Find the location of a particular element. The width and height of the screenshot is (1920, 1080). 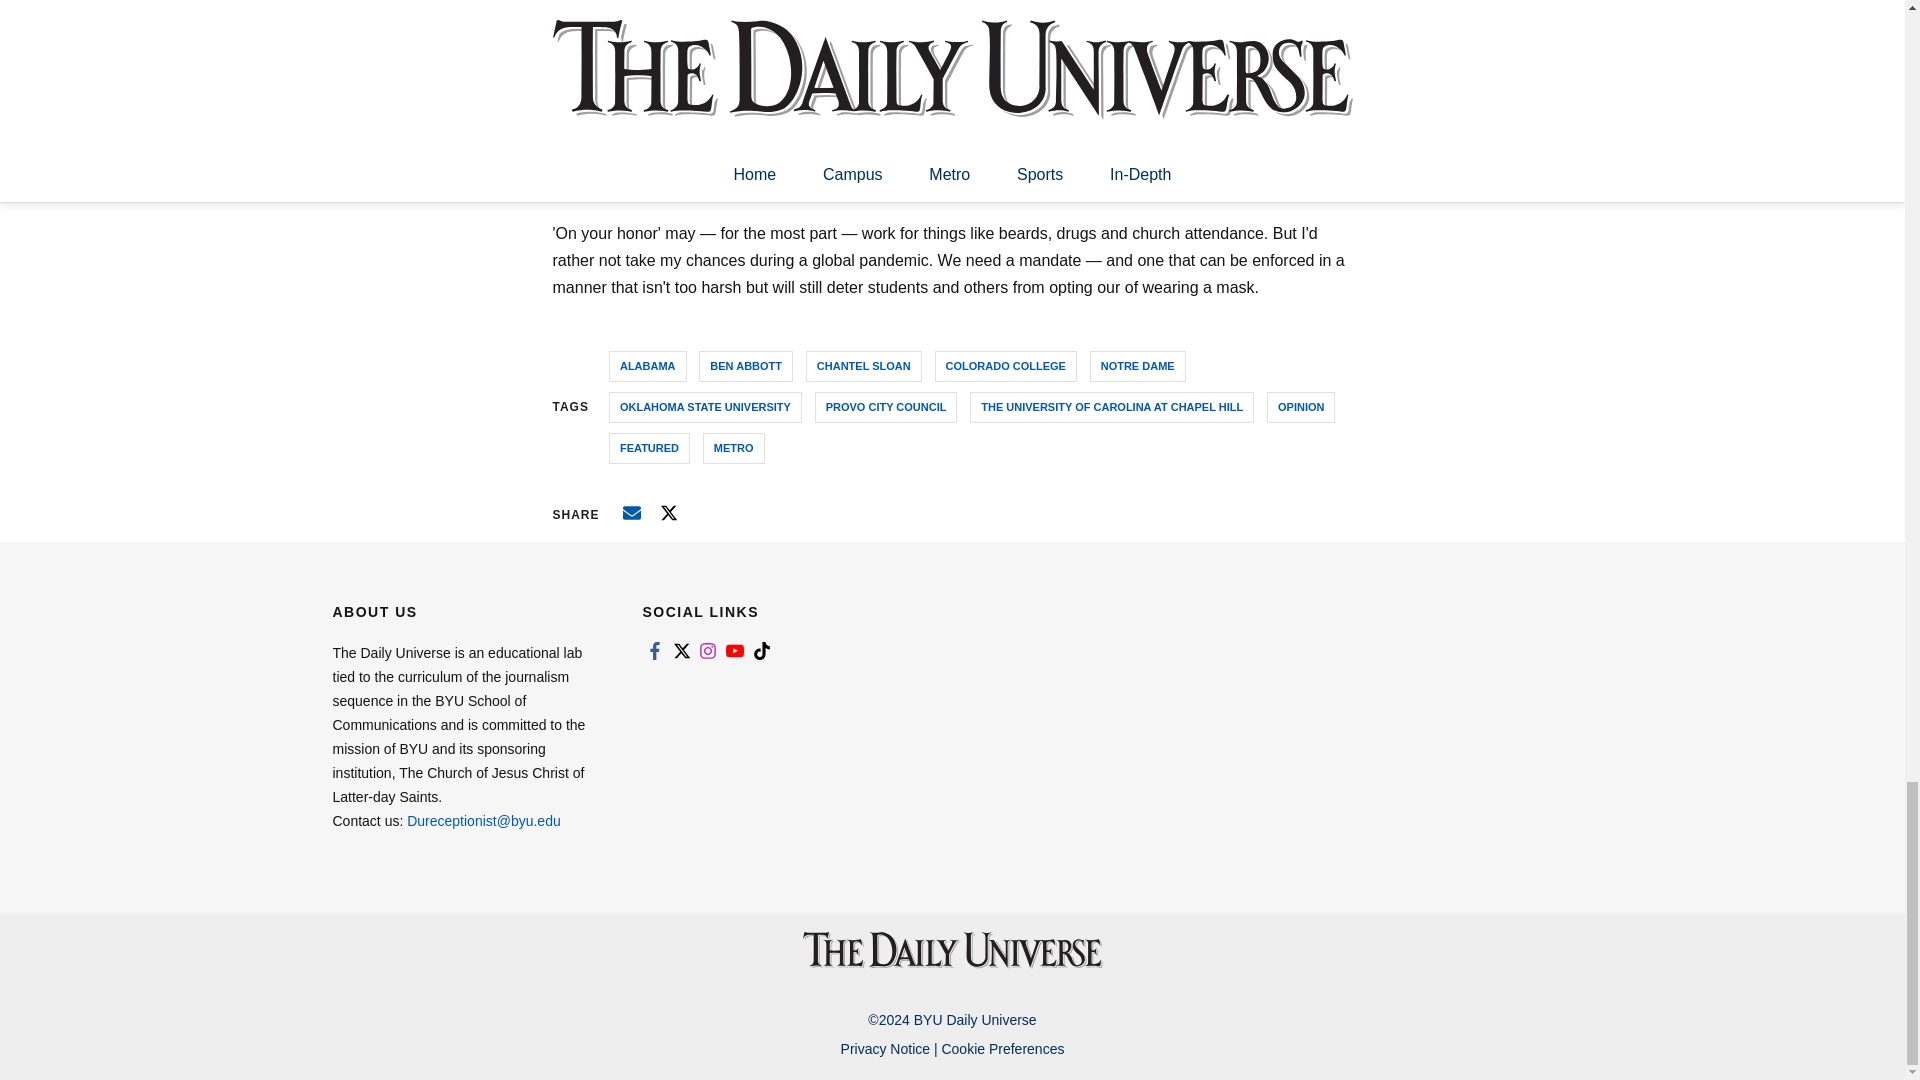

NOTRE DAME is located at coordinates (1138, 366).